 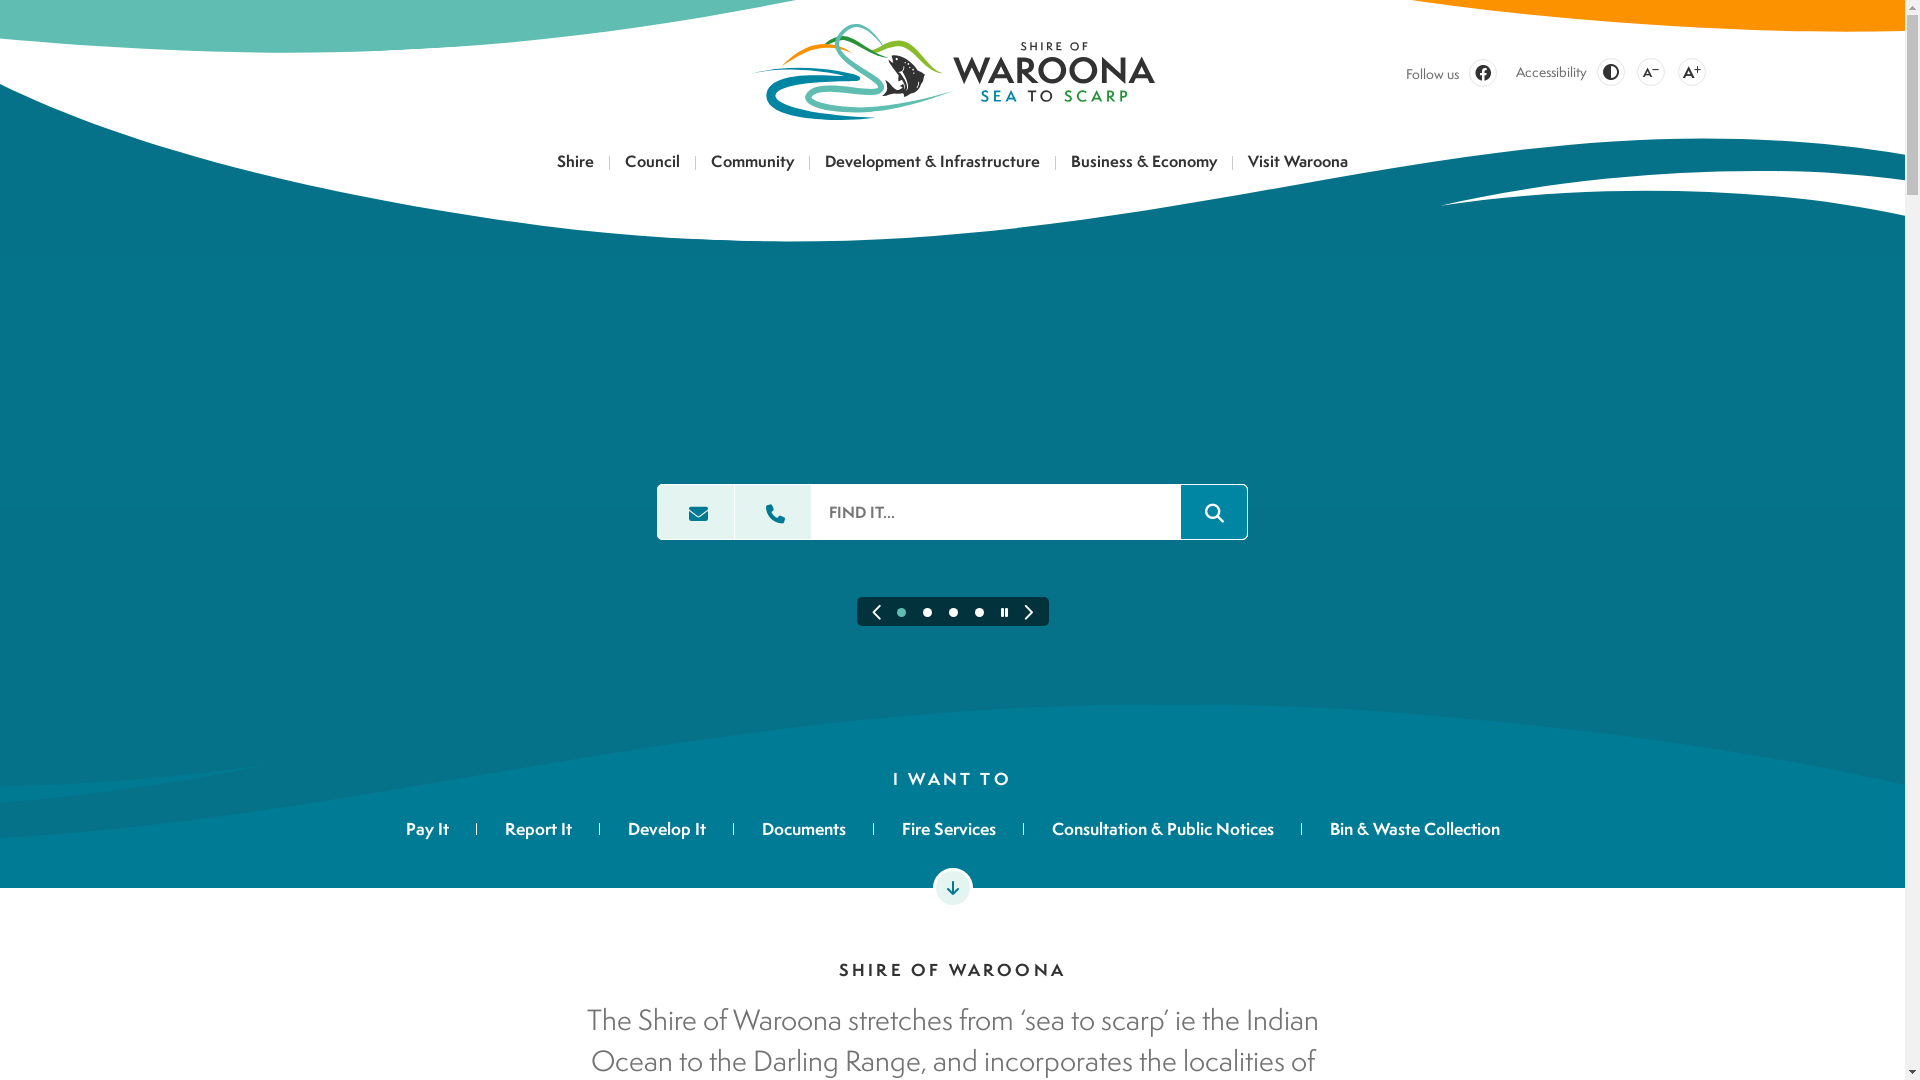 I want to click on Develop It, so click(x=667, y=834).